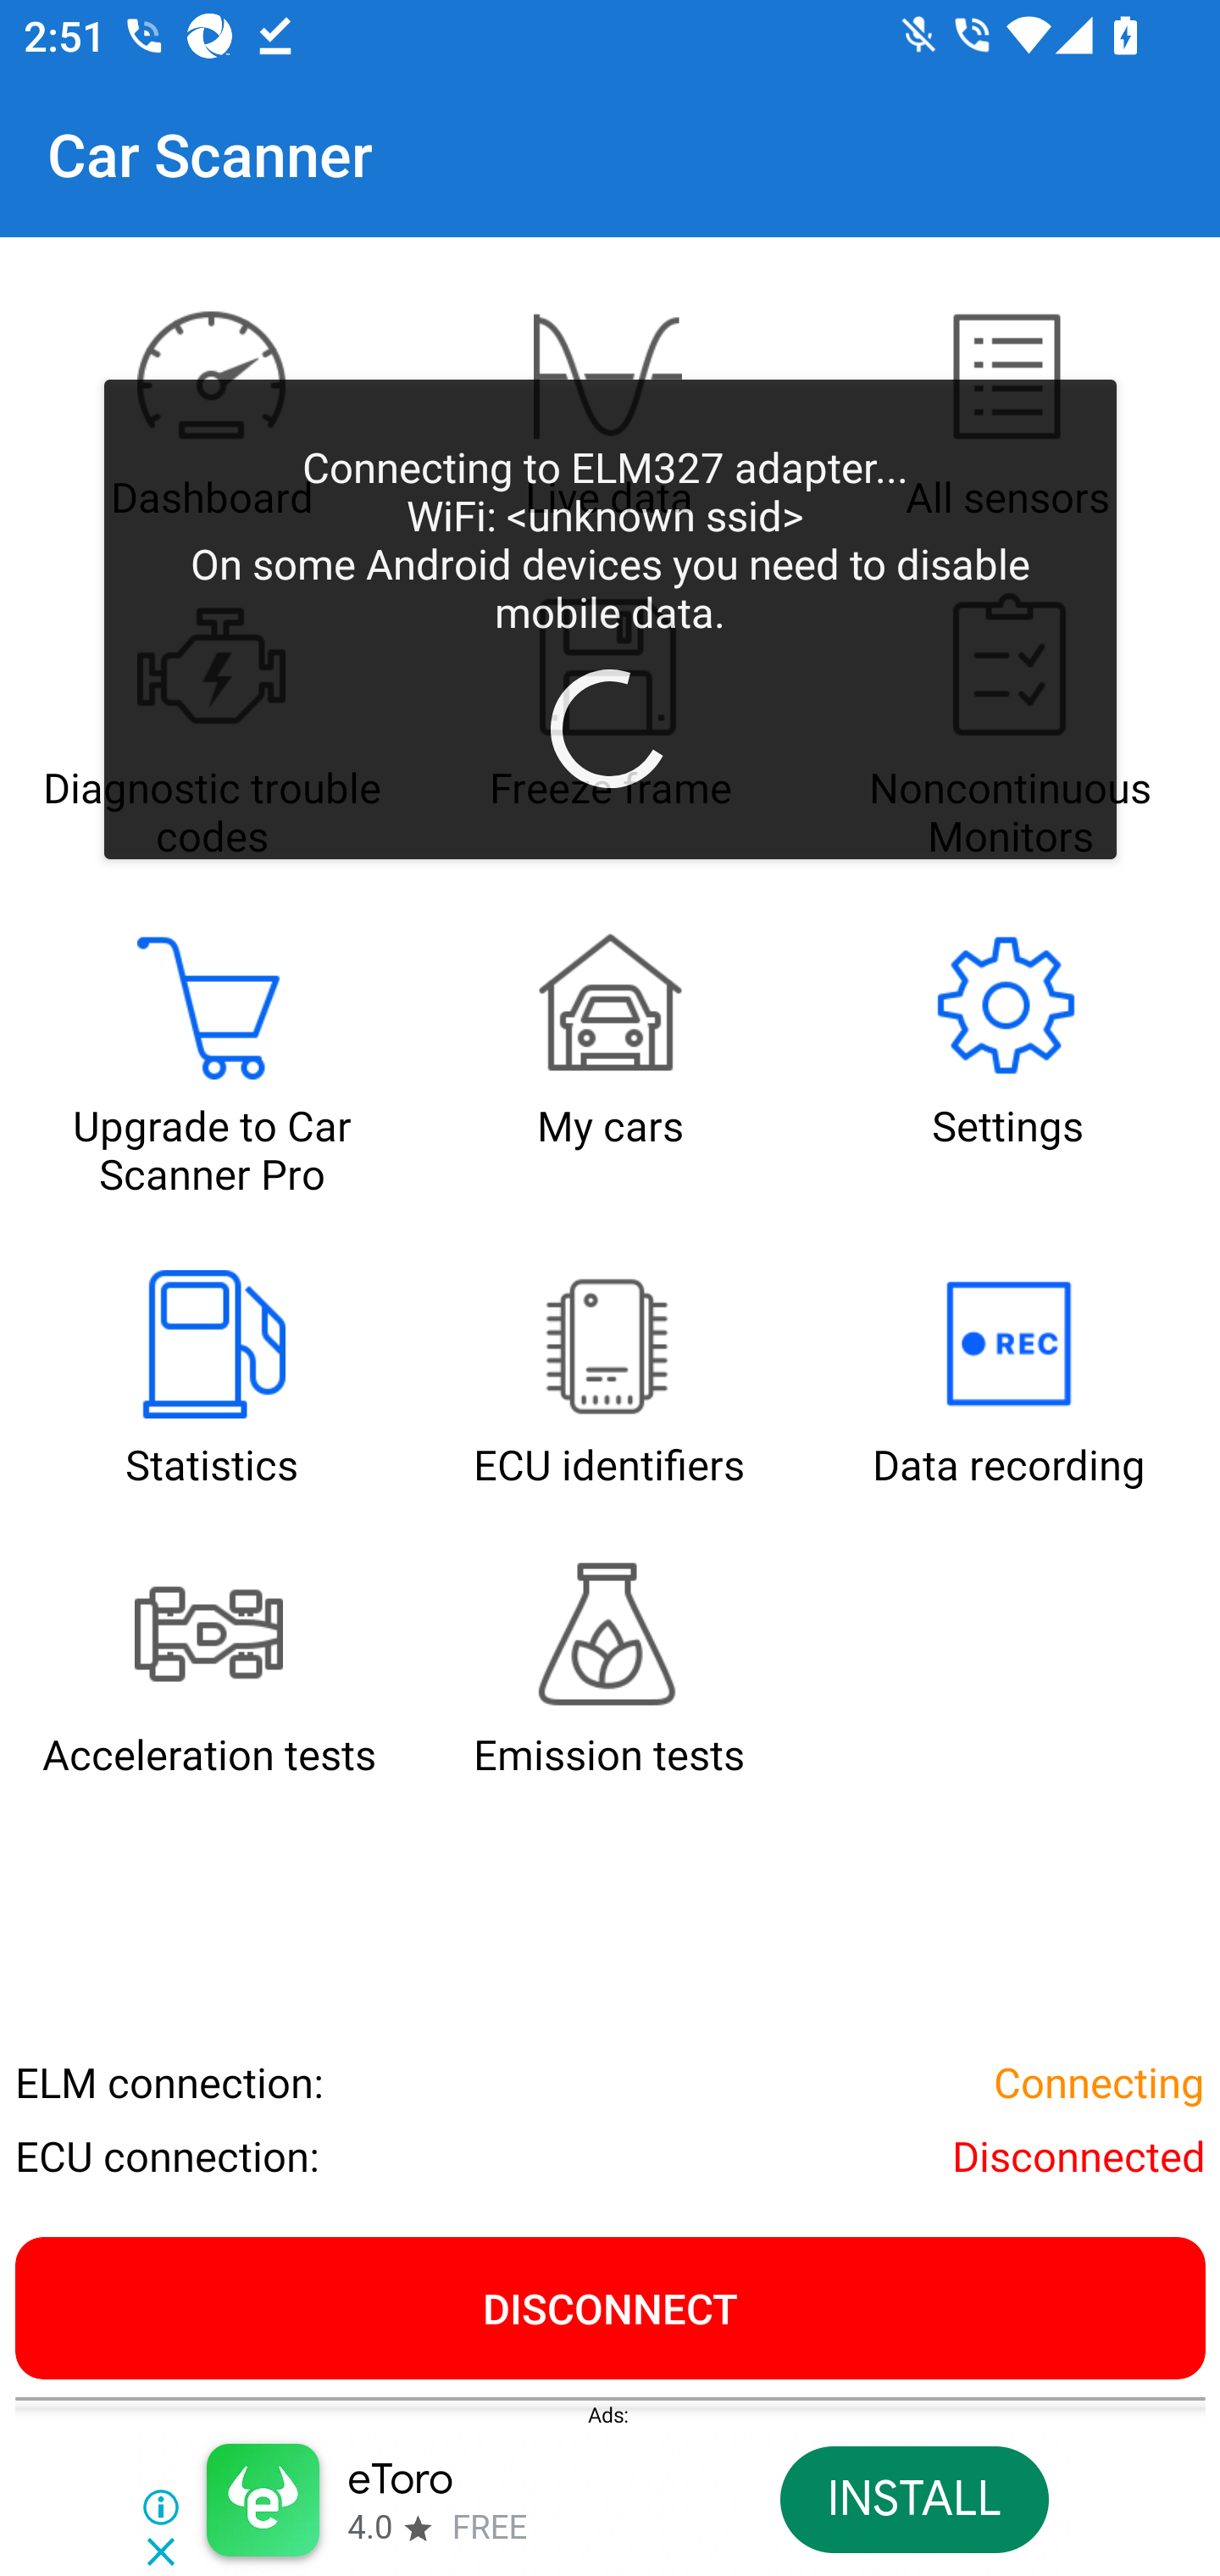 Image resolution: width=1220 pixels, height=2576 pixels. I want to click on DISCONNECT, so click(610, 2307).